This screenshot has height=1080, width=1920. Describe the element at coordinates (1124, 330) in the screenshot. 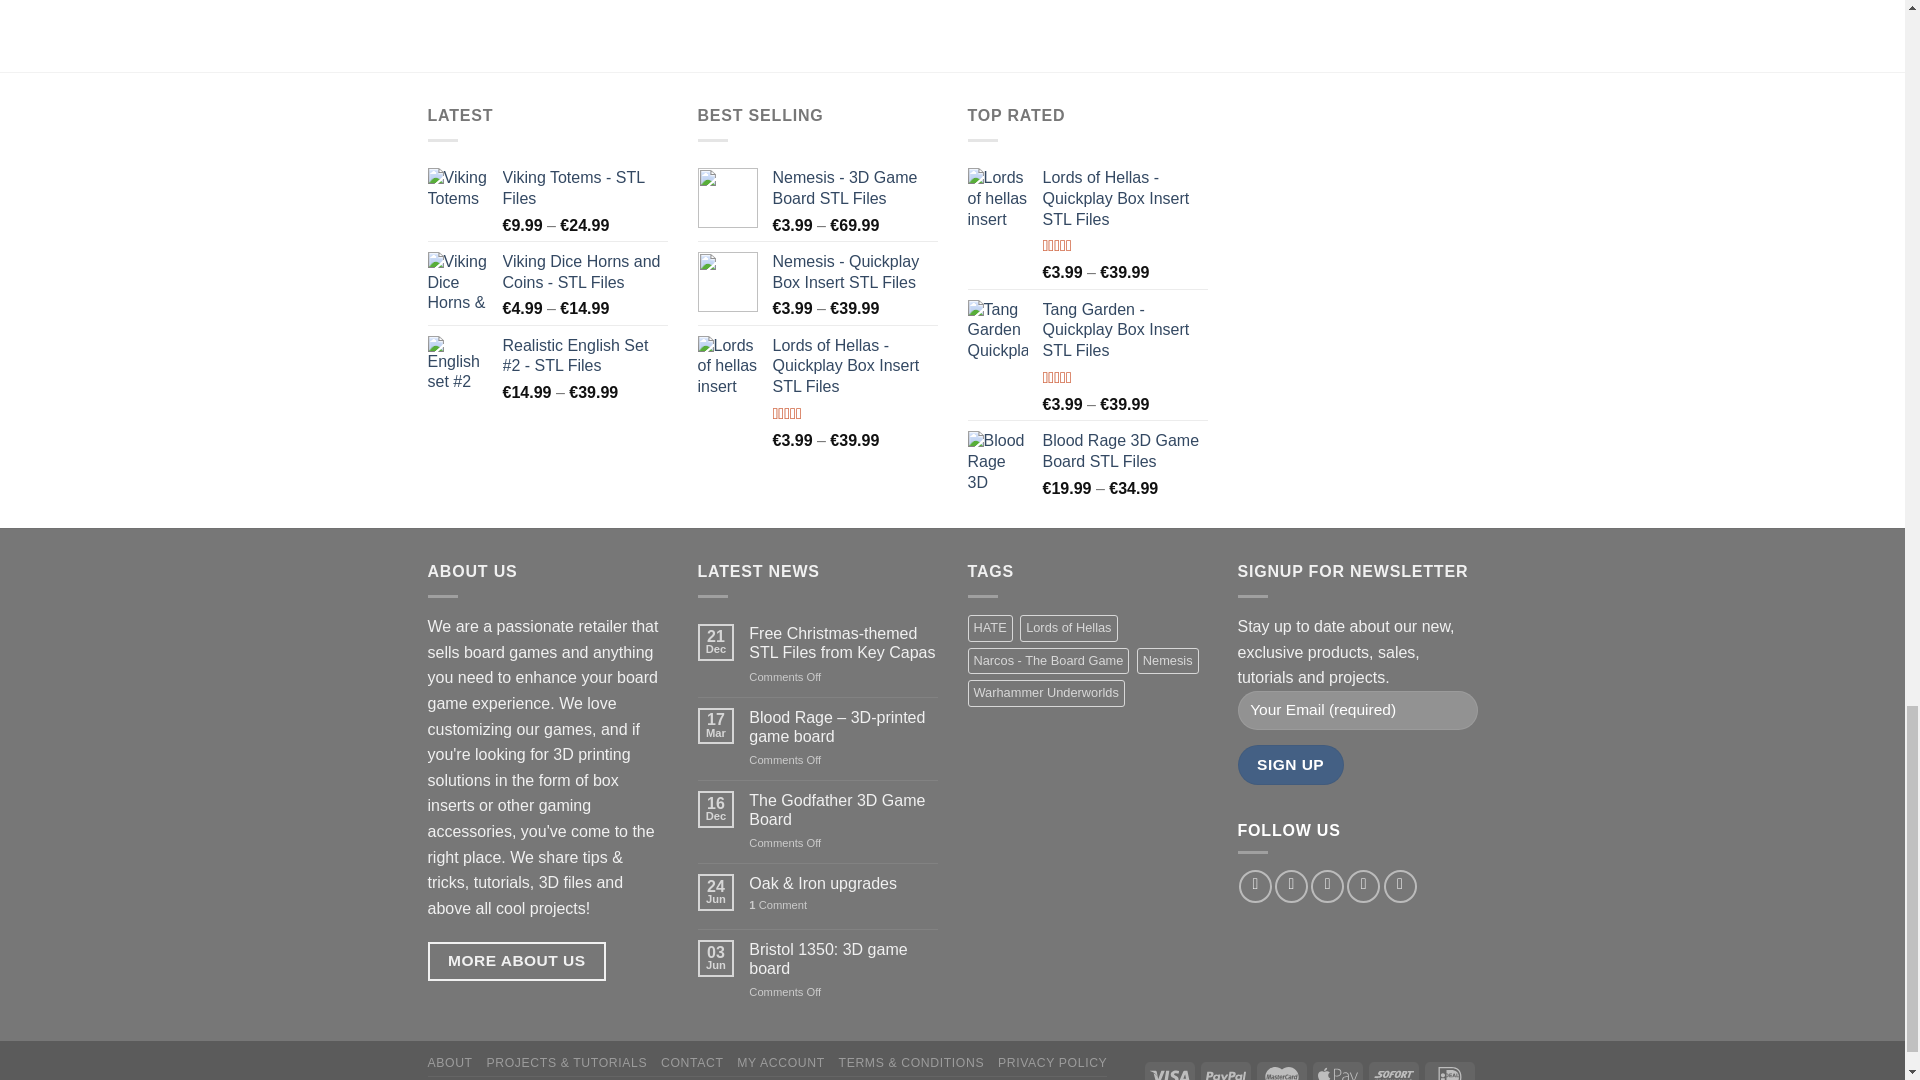

I see `Tang Garden - Quickplay Box Insert STL Files` at that location.